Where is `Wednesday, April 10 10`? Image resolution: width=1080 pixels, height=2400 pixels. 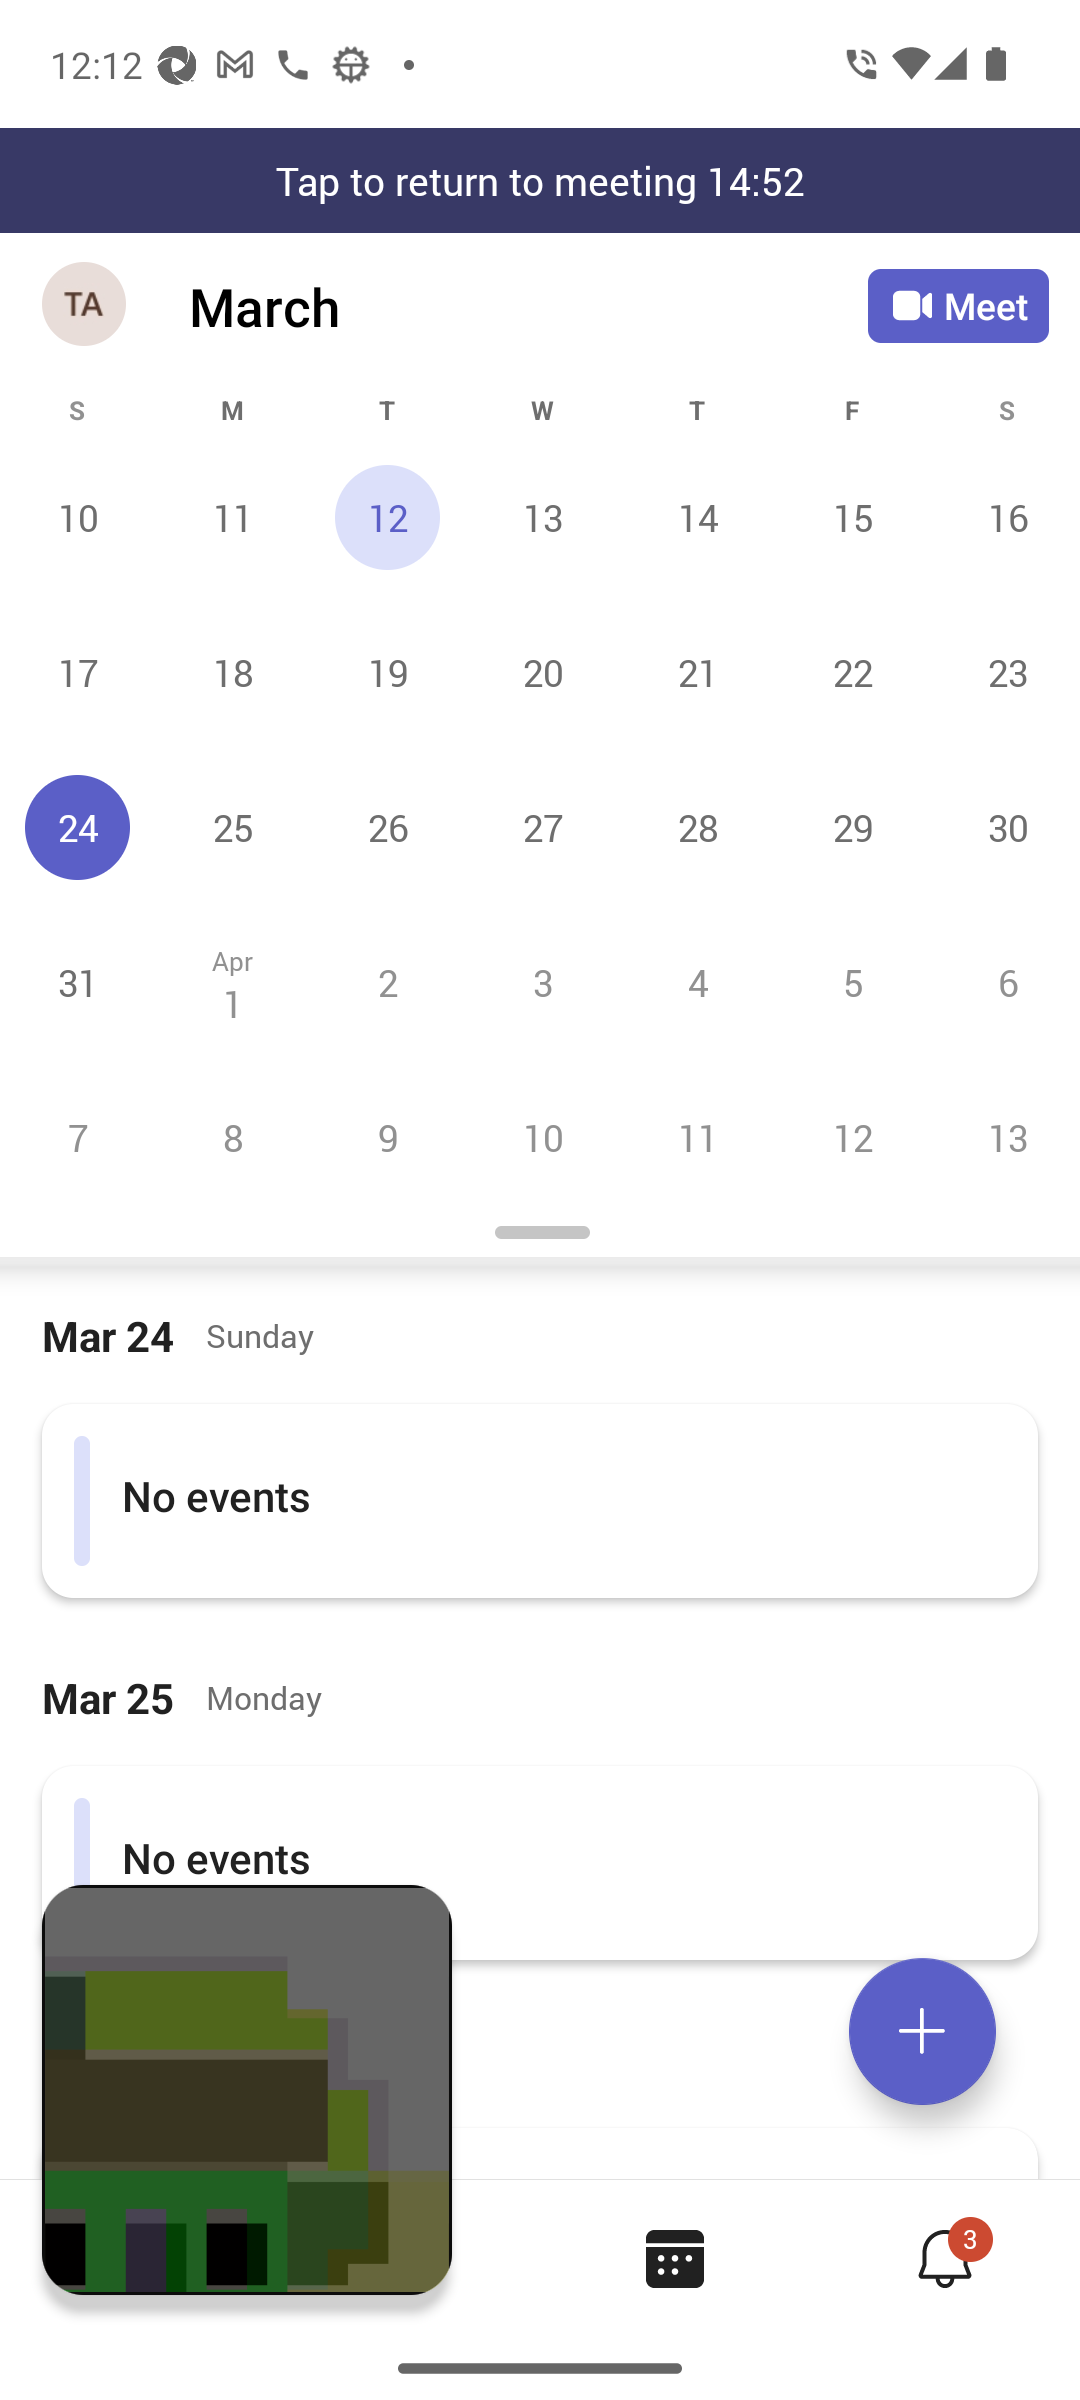
Wednesday, April 10 10 is located at coordinates (542, 1137).